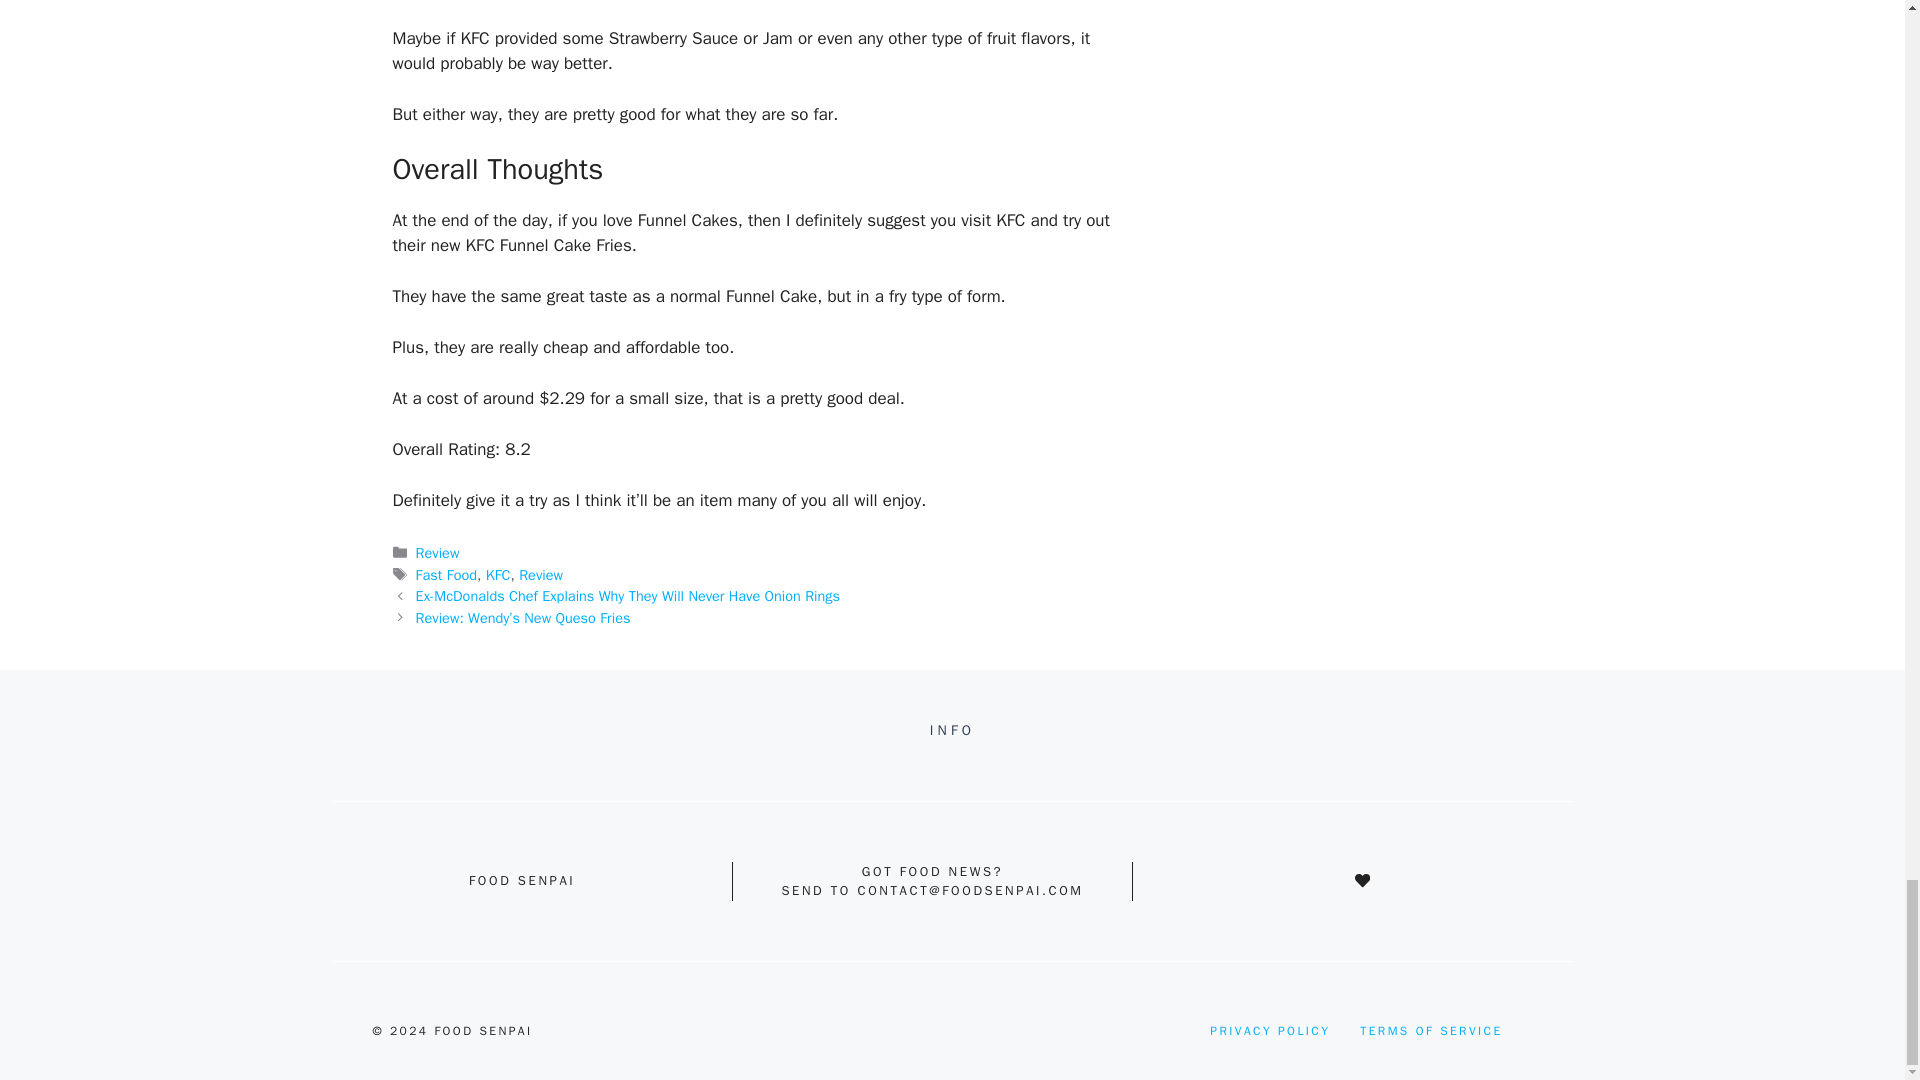 Image resolution: width=1920 pixels, height=1080 pixels. Describe the element at coordinates (1270, 1030) in the screenshot. I see `PRIVACY POLICY` at that location.